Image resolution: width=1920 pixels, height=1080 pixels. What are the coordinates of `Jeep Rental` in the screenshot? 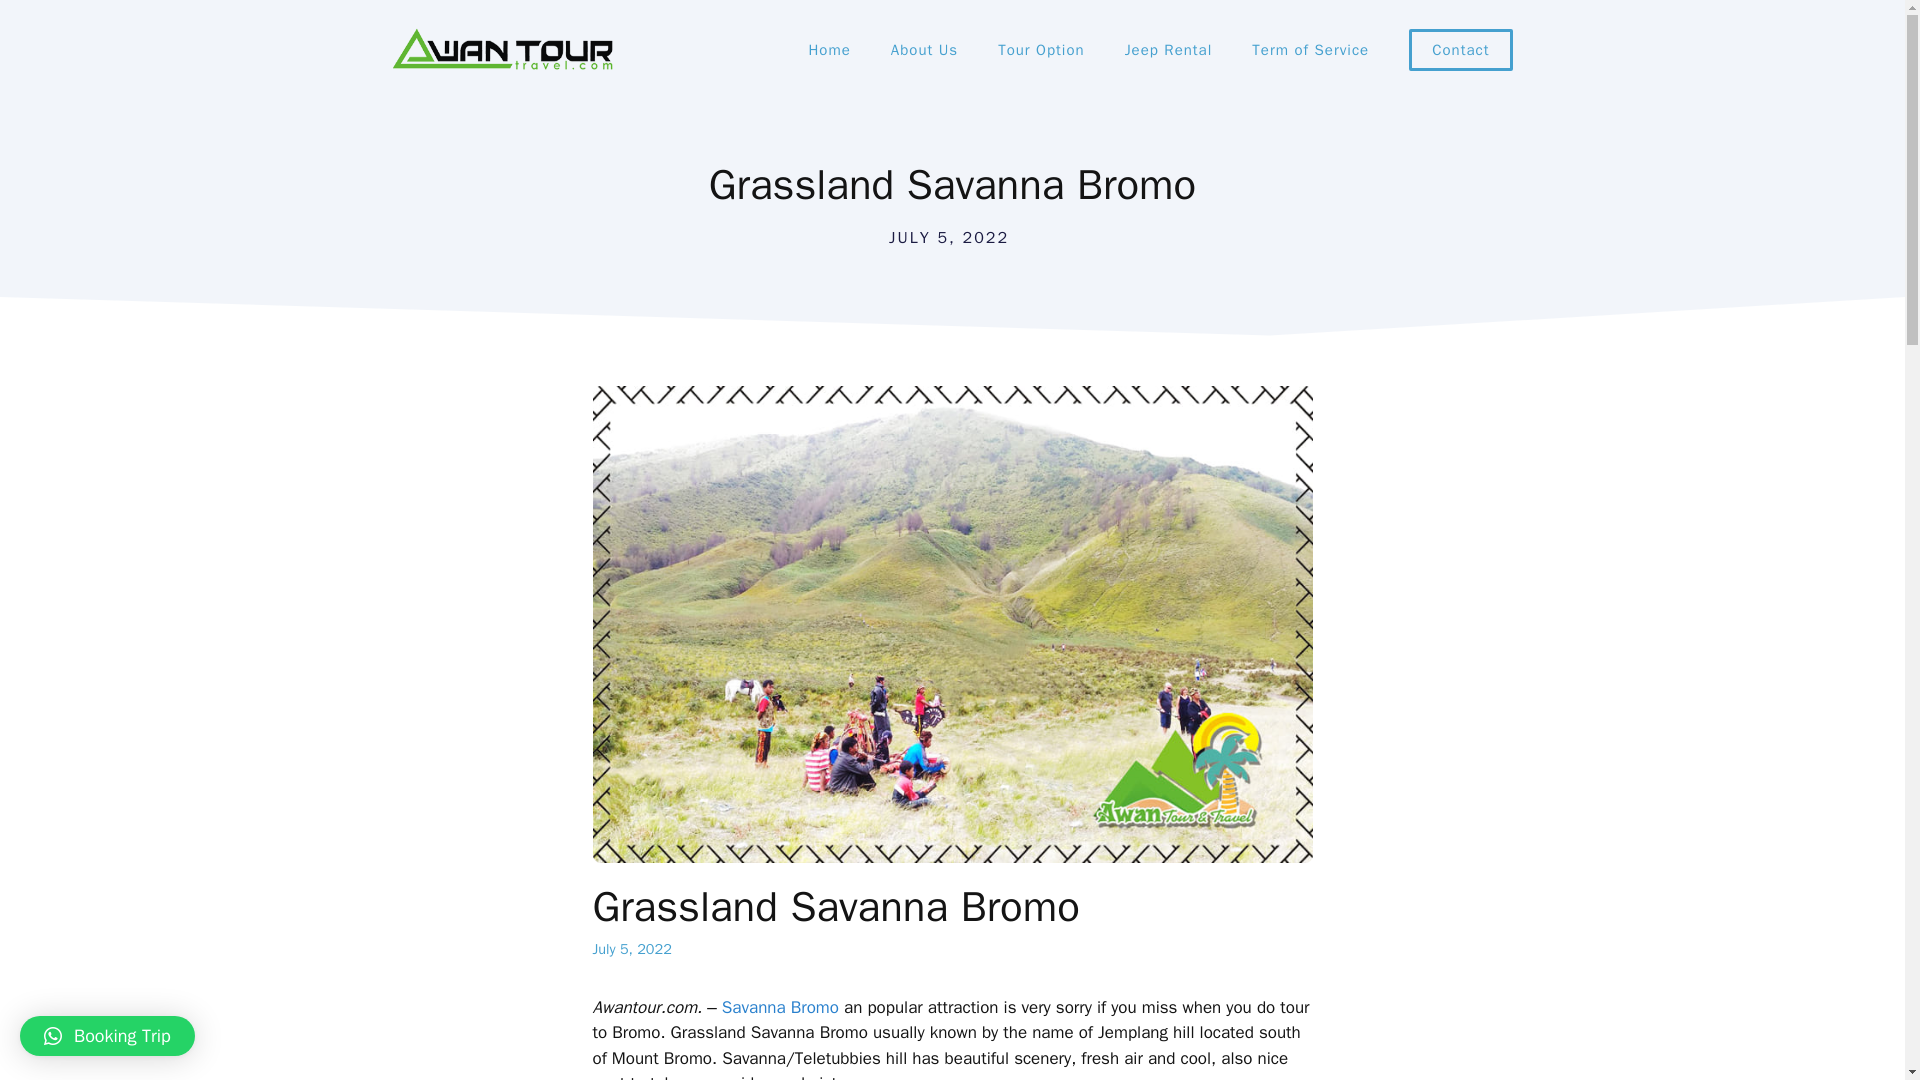 It's located at (1168, 50).